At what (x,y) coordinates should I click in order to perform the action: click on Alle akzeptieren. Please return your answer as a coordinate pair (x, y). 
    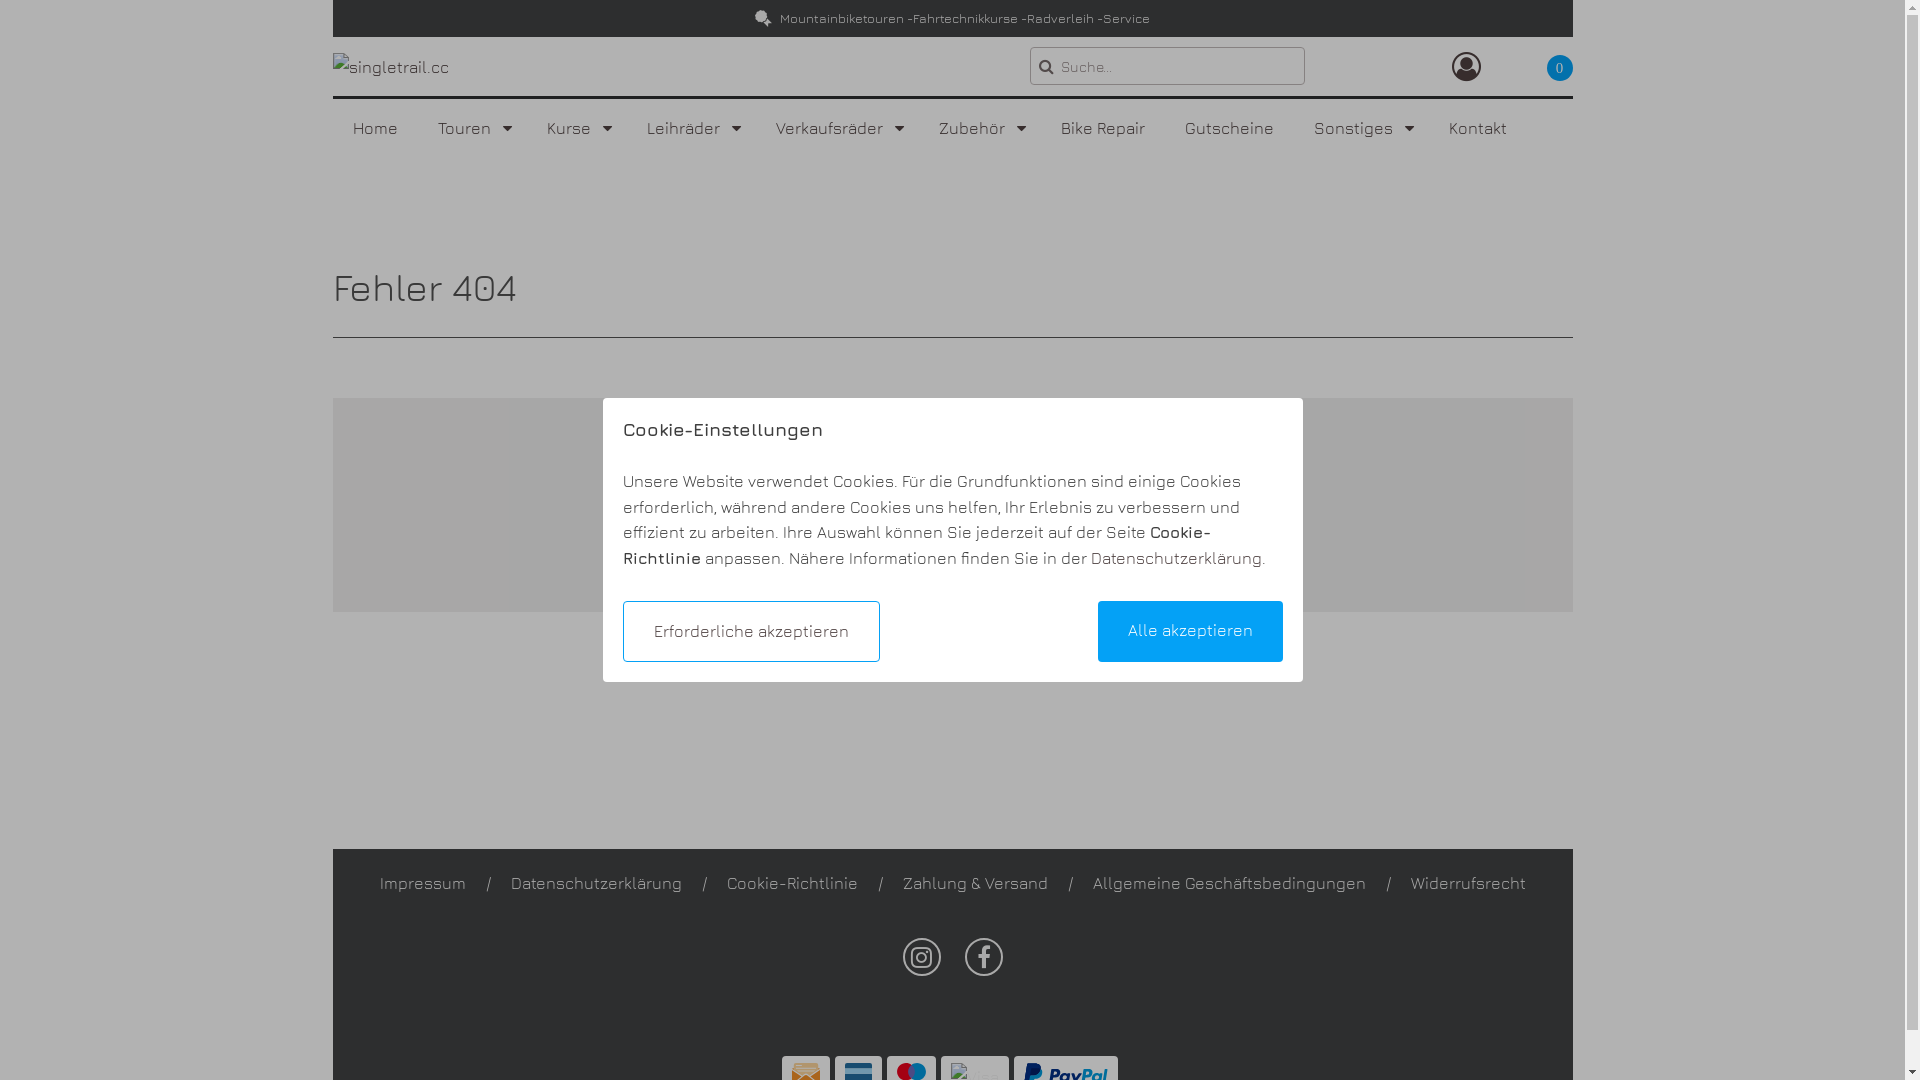
    Looking at the image, I should click on (1190, 632).